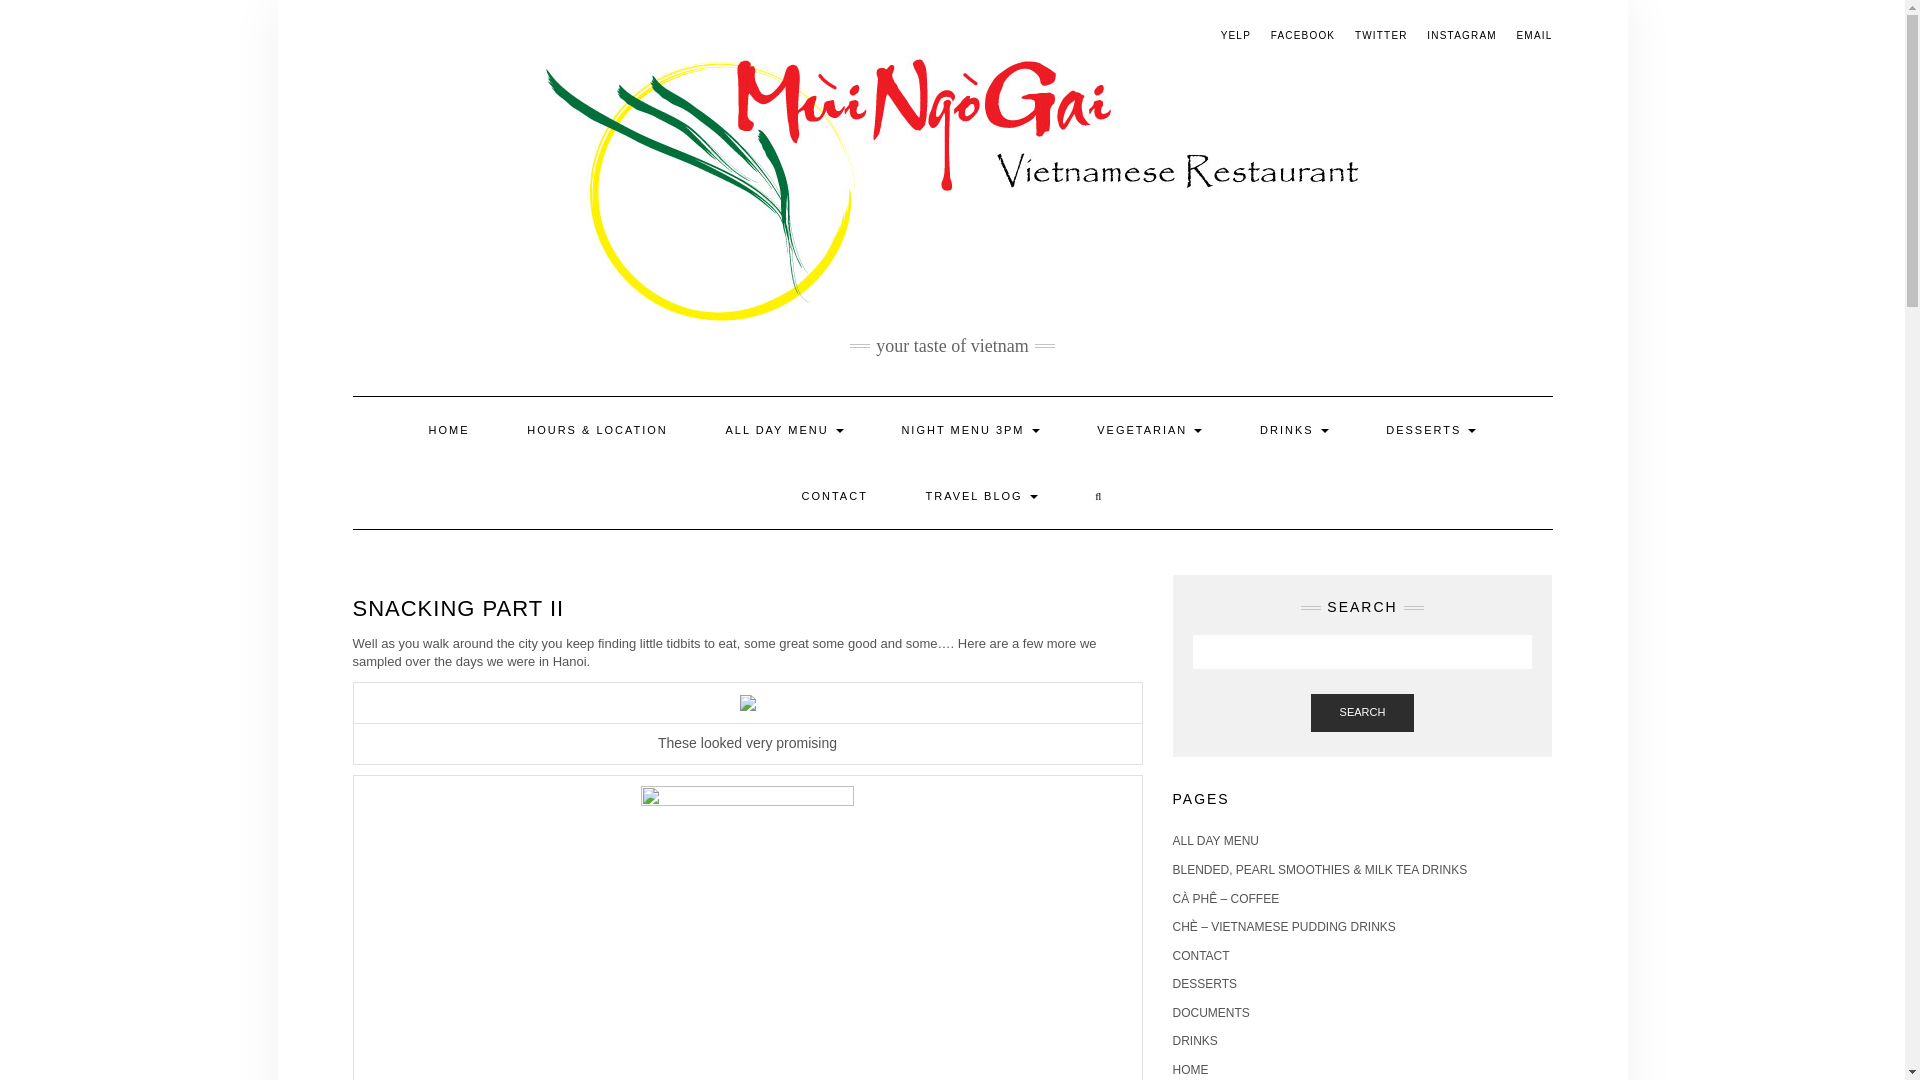 The width and height of the screenshot is (1920, 1080). I want to click on EMAIL, so click(1534, 36).